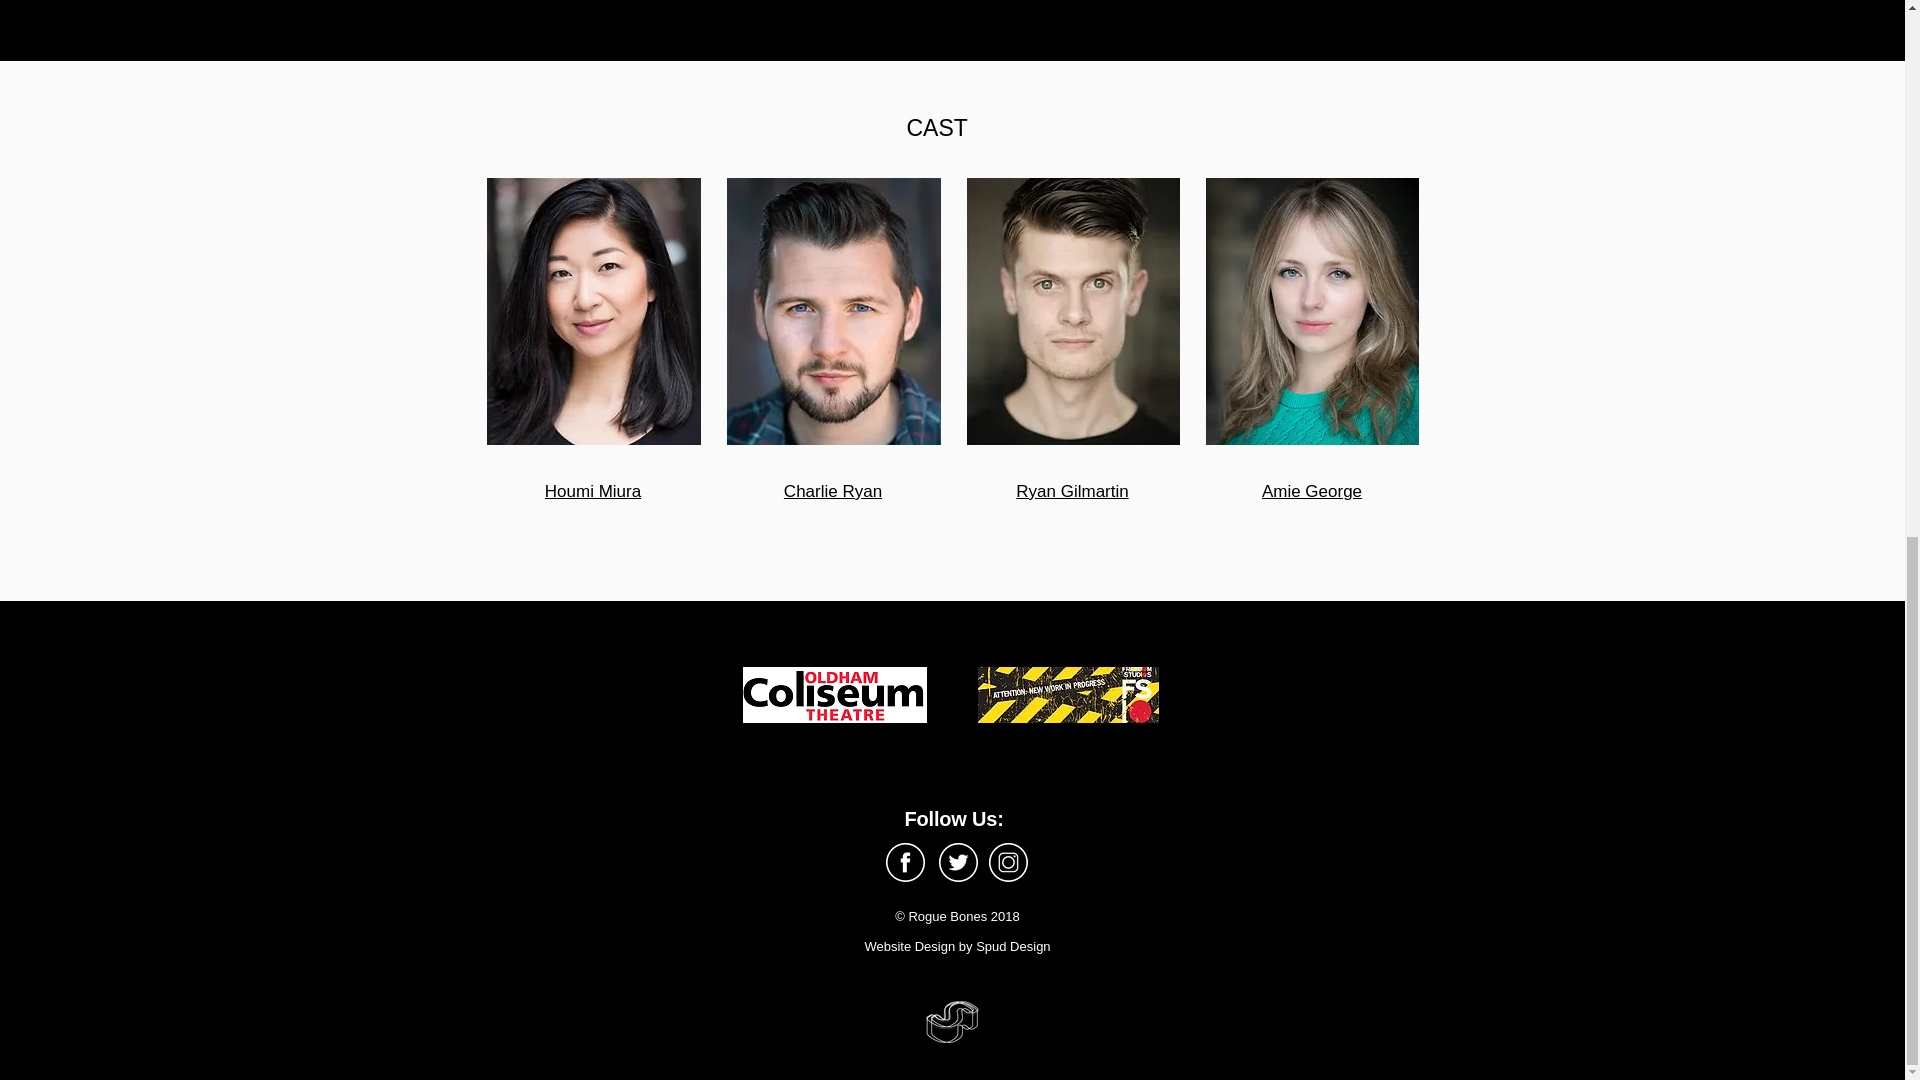  What do you see at coordinates (832, 491) in the screenshot?
I see `Charlie Ryan` at bounding box center [832, 491].